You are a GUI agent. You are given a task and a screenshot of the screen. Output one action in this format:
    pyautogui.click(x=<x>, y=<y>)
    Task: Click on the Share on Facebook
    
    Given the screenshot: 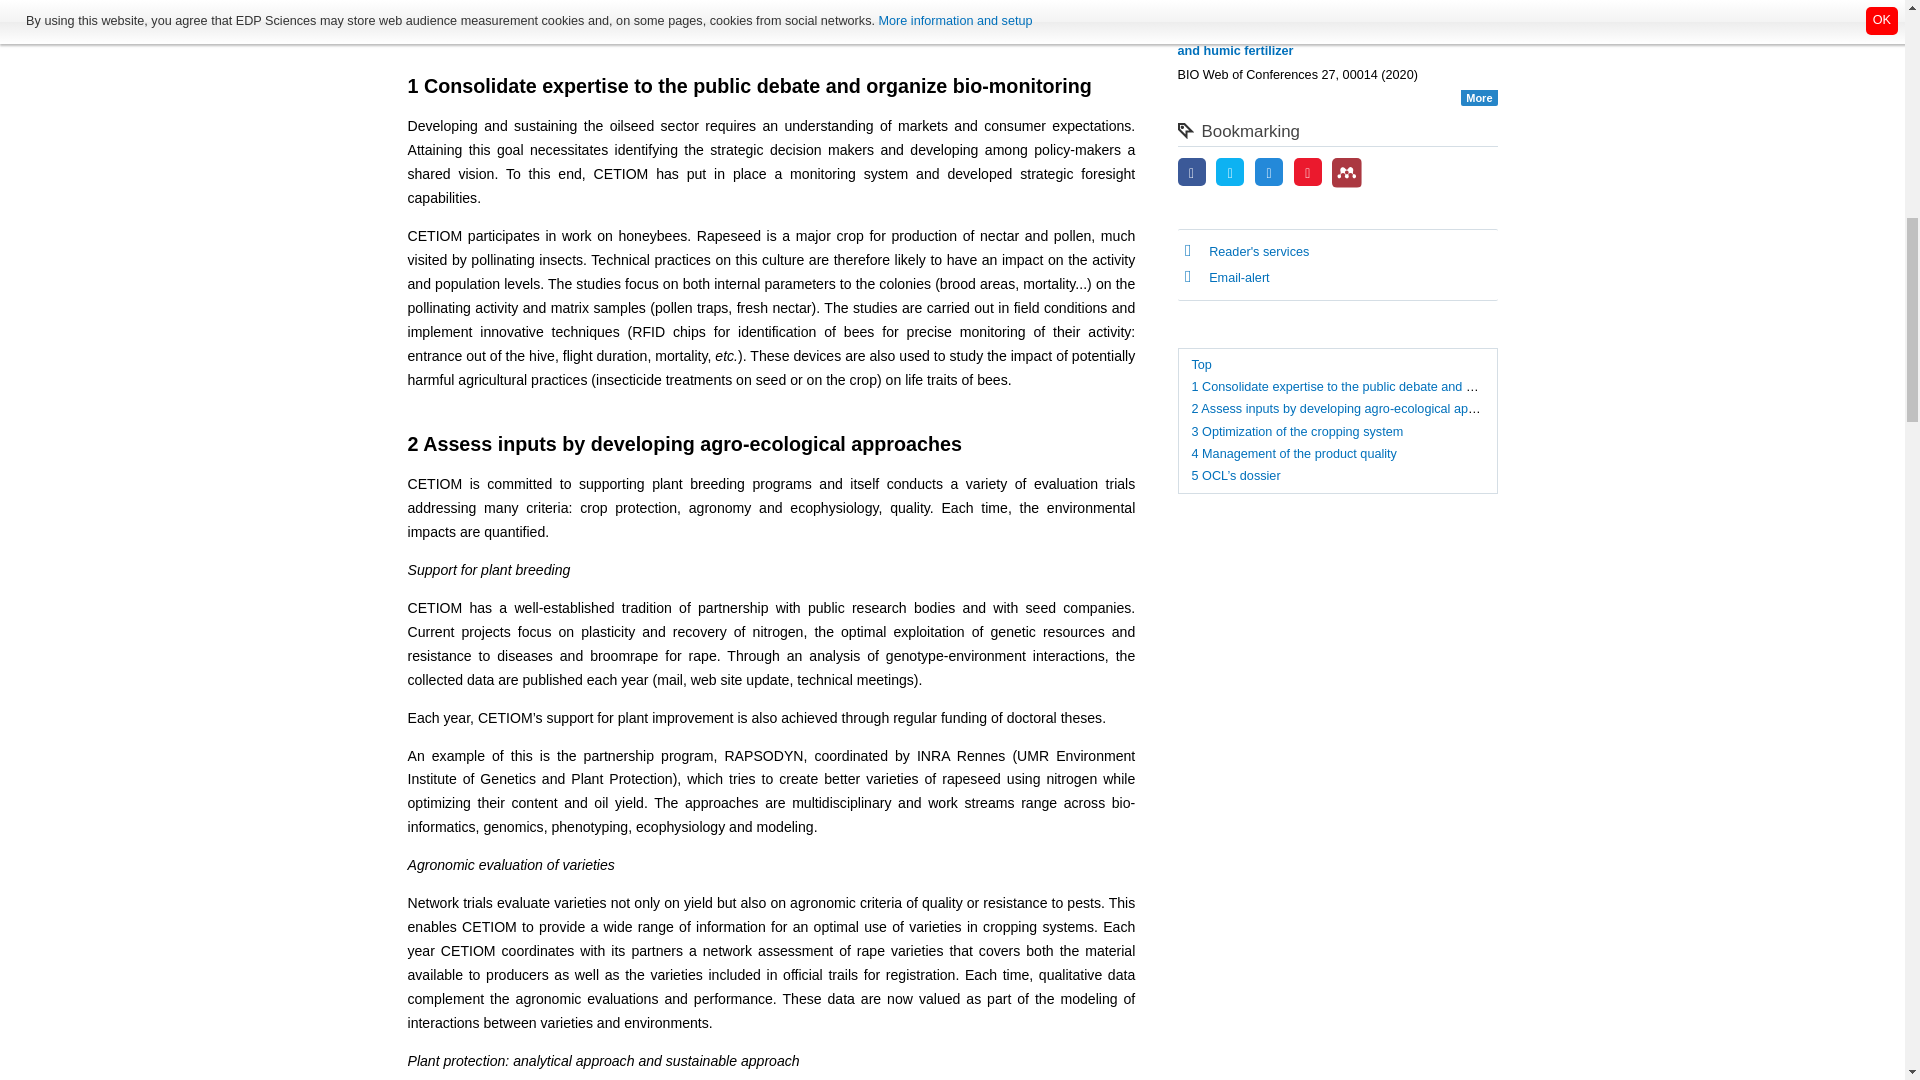 What is the action you would take?
    pyautogui.click(x=1192, y=174)
    